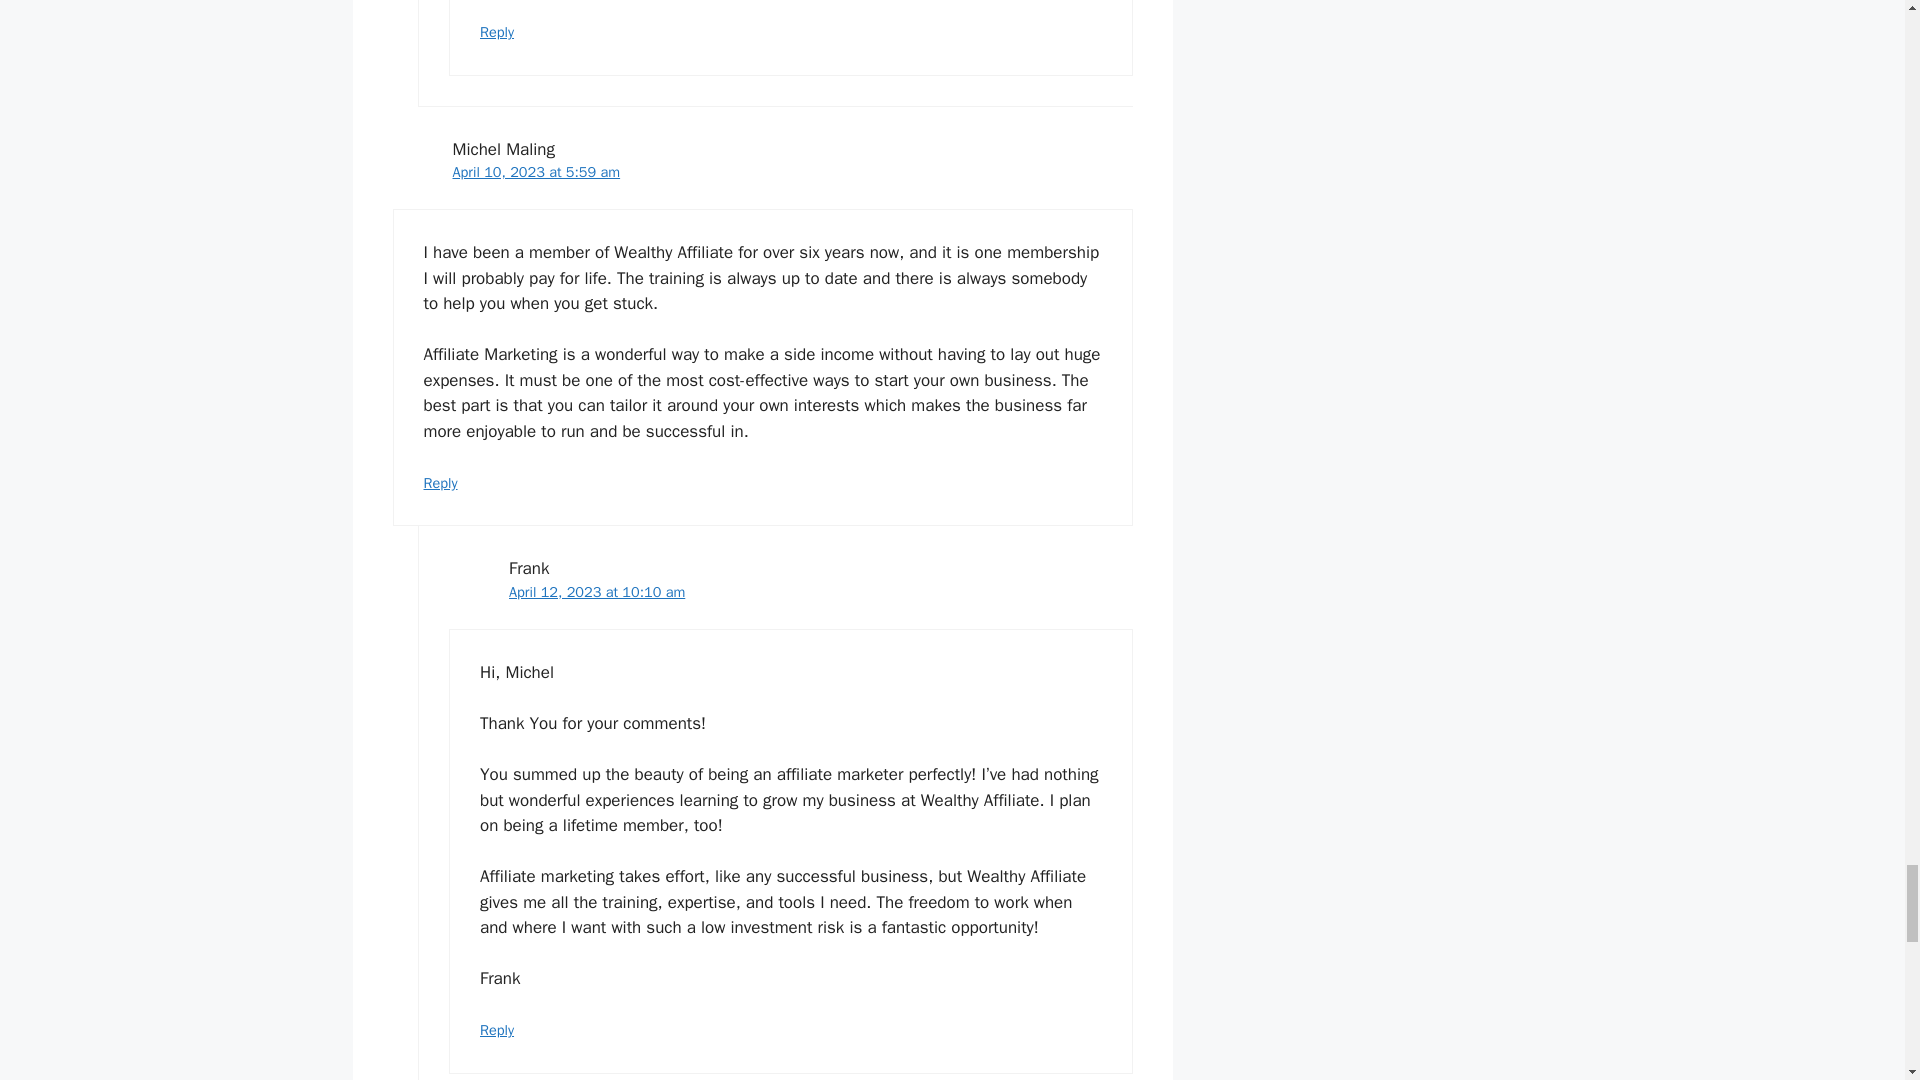 This screenshot has width=1920, height=1080. I want to click on April 10, 2023 at 5:59 am, so click(536, 172).